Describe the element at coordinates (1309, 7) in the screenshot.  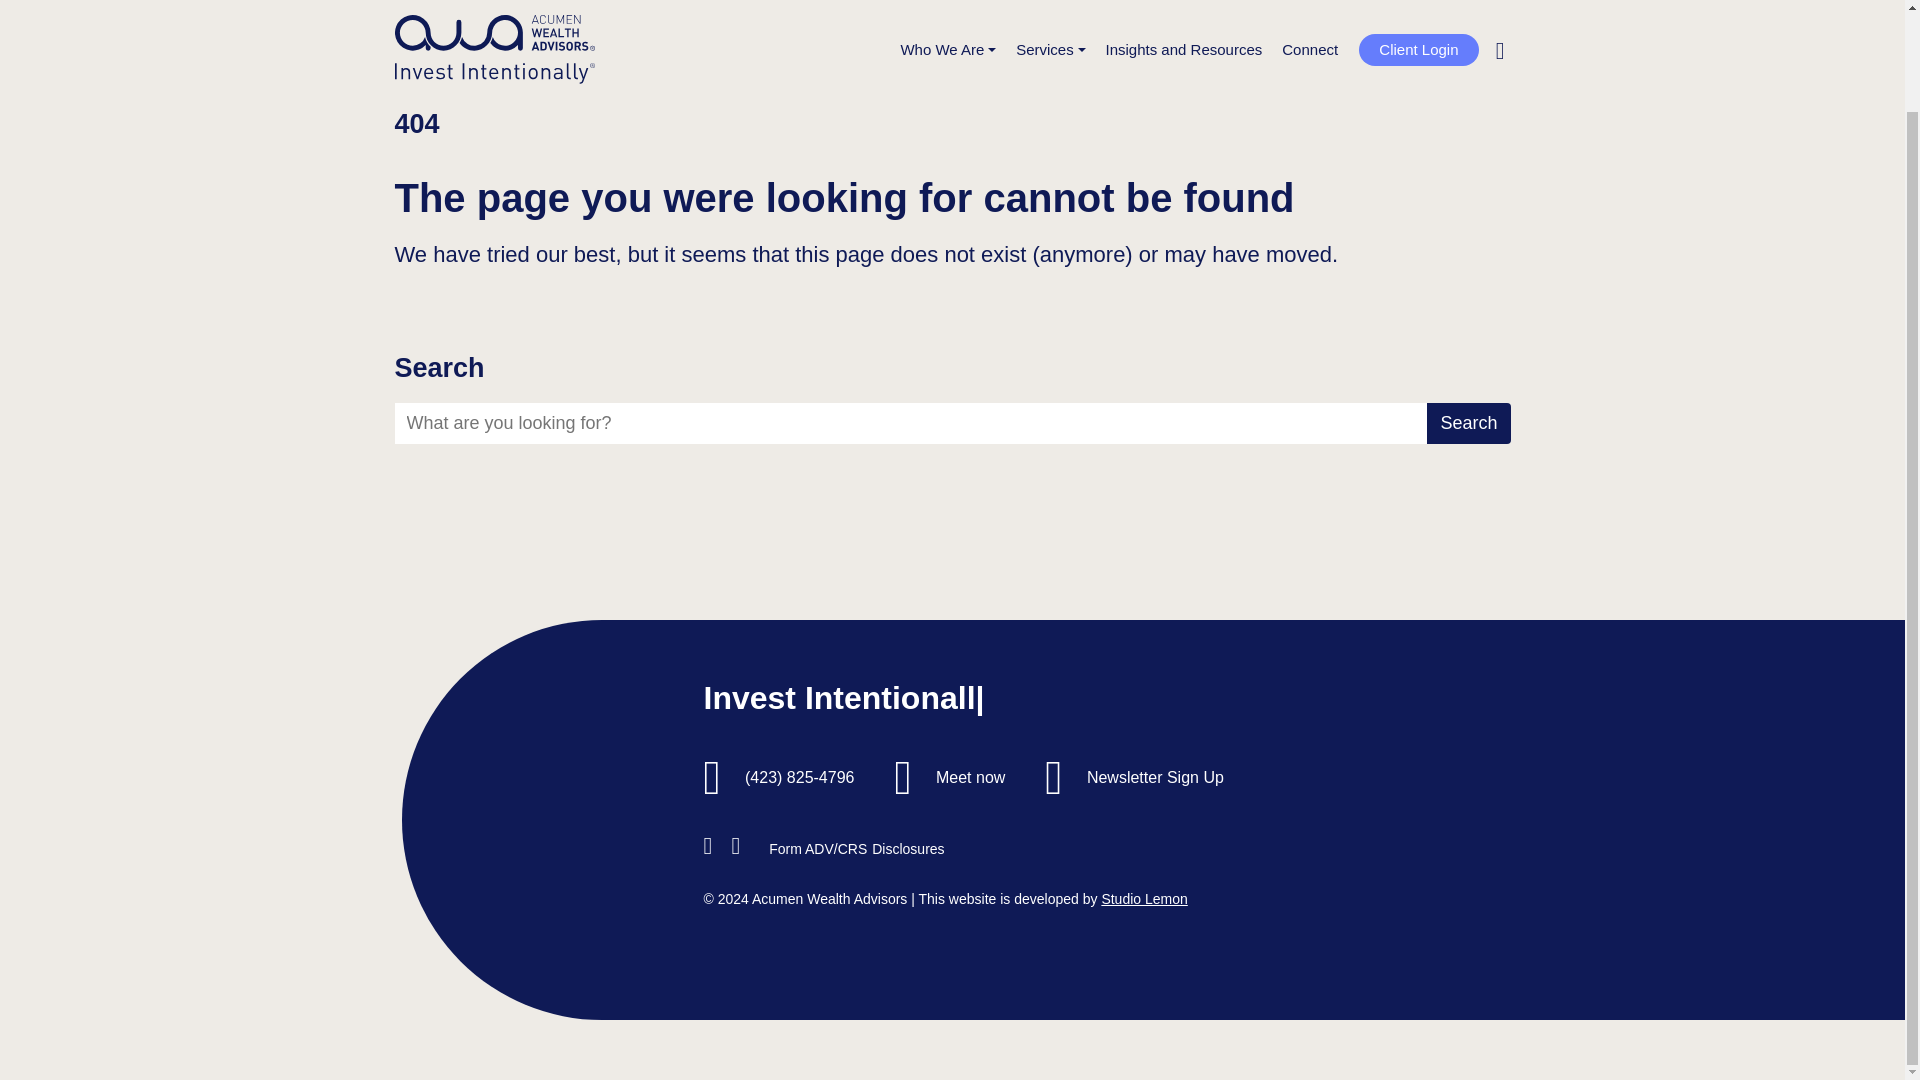
I see `Connect` at that location.